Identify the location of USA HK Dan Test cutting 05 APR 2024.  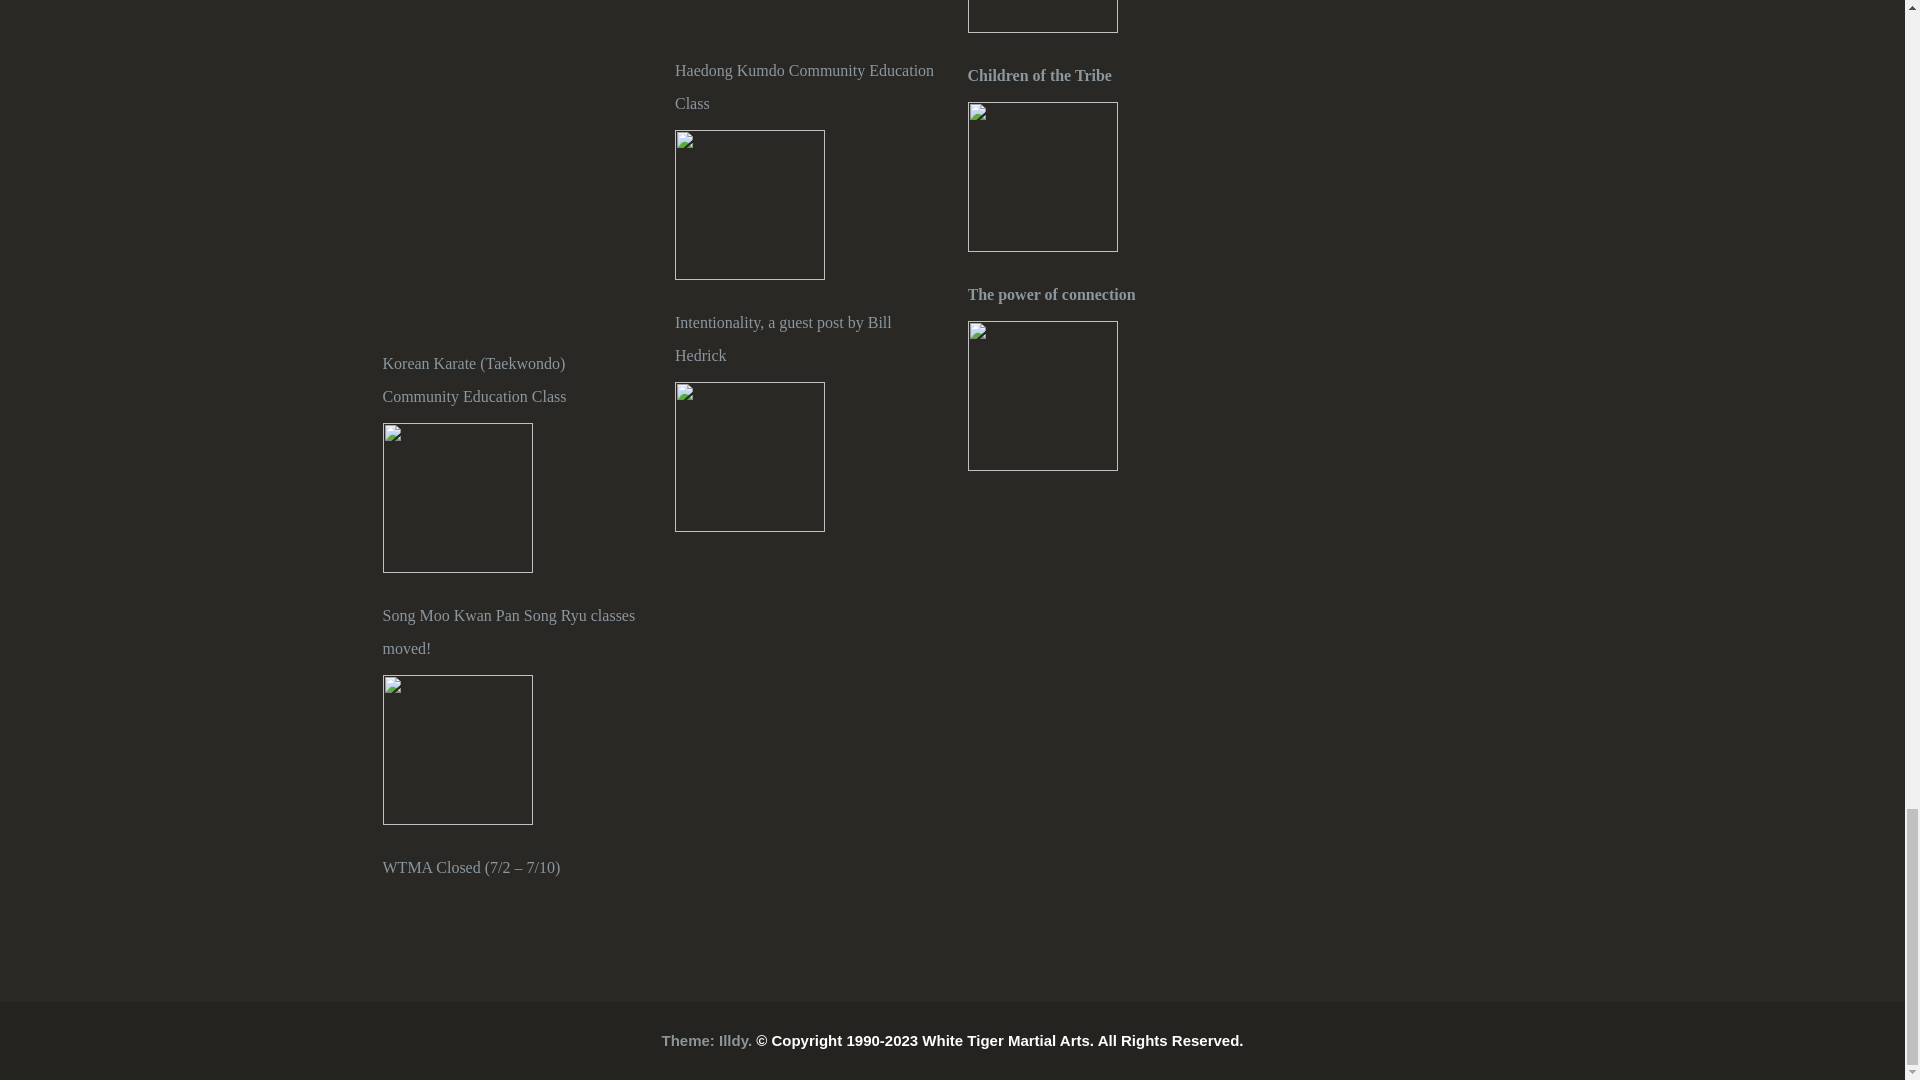
(750, 14).